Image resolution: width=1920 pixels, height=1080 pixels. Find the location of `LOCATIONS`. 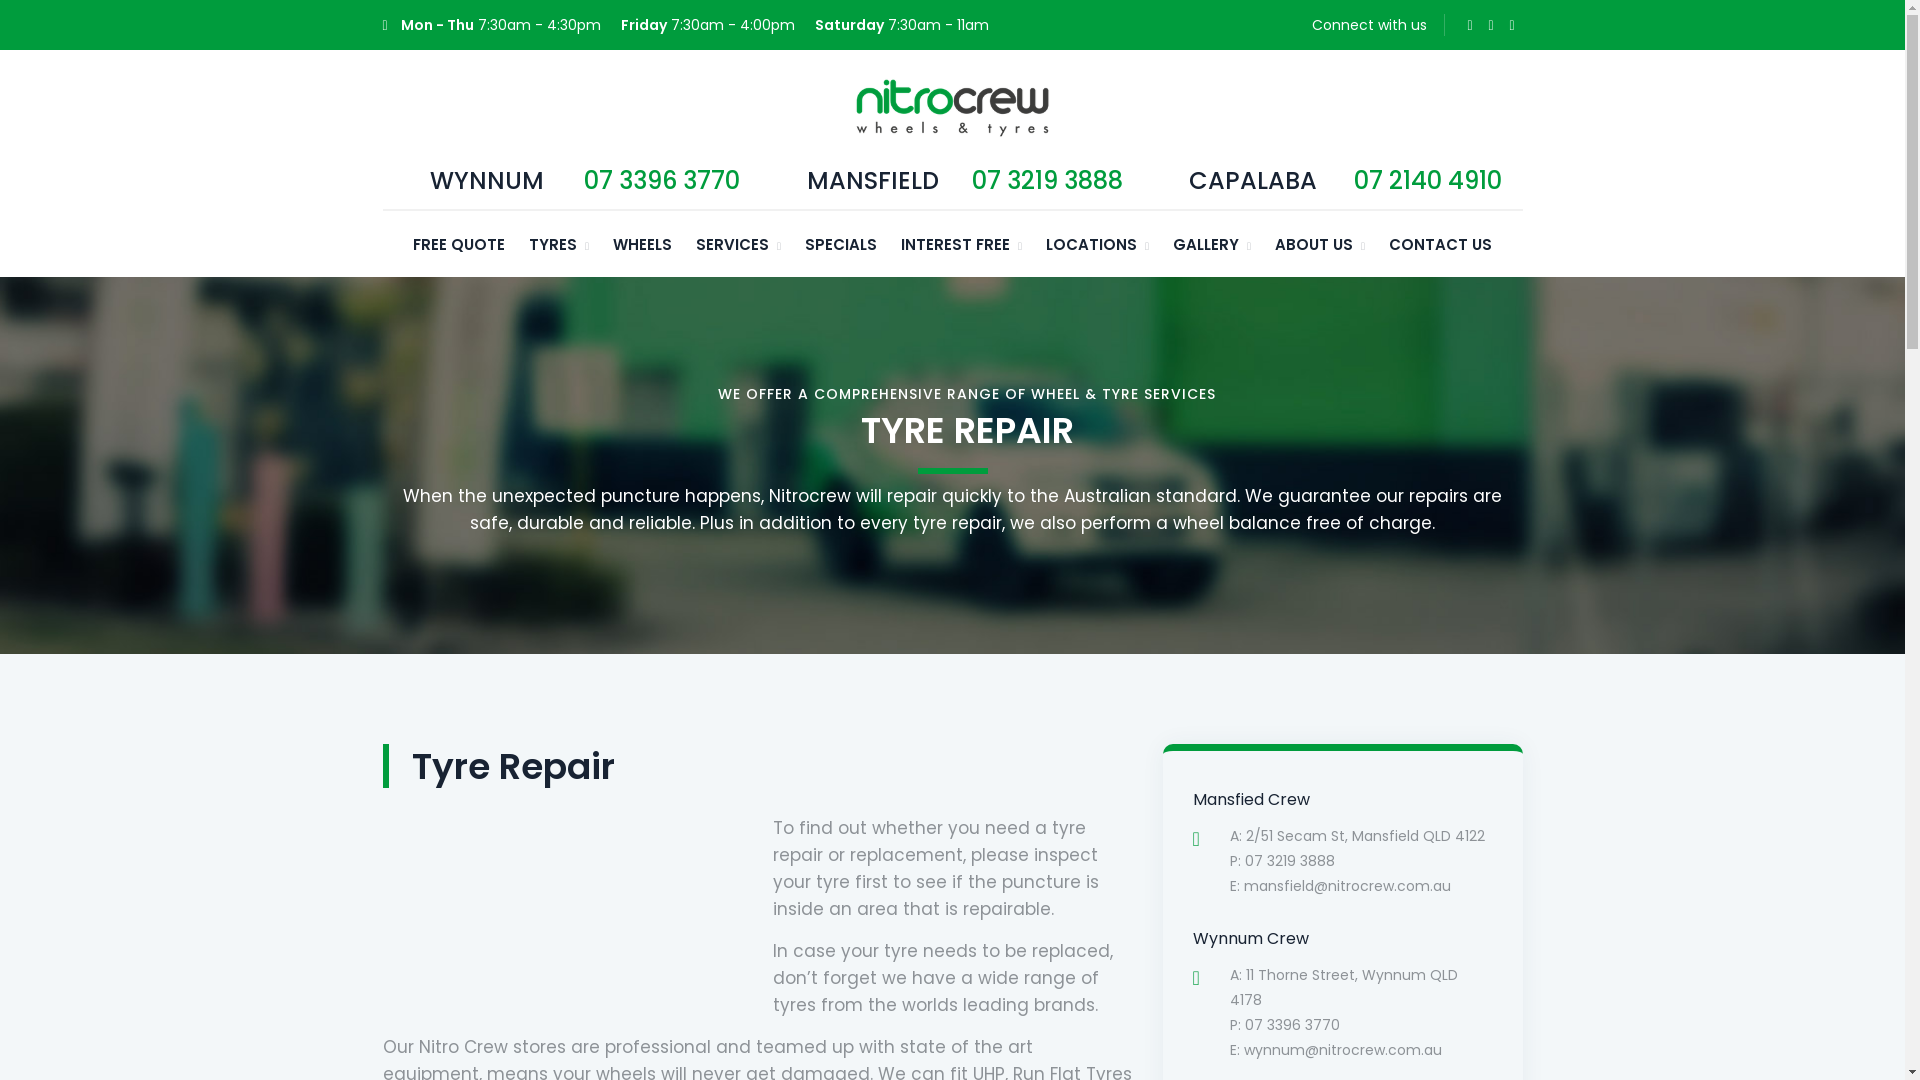

LOCATIONS is located at coordinates (1098, 244).